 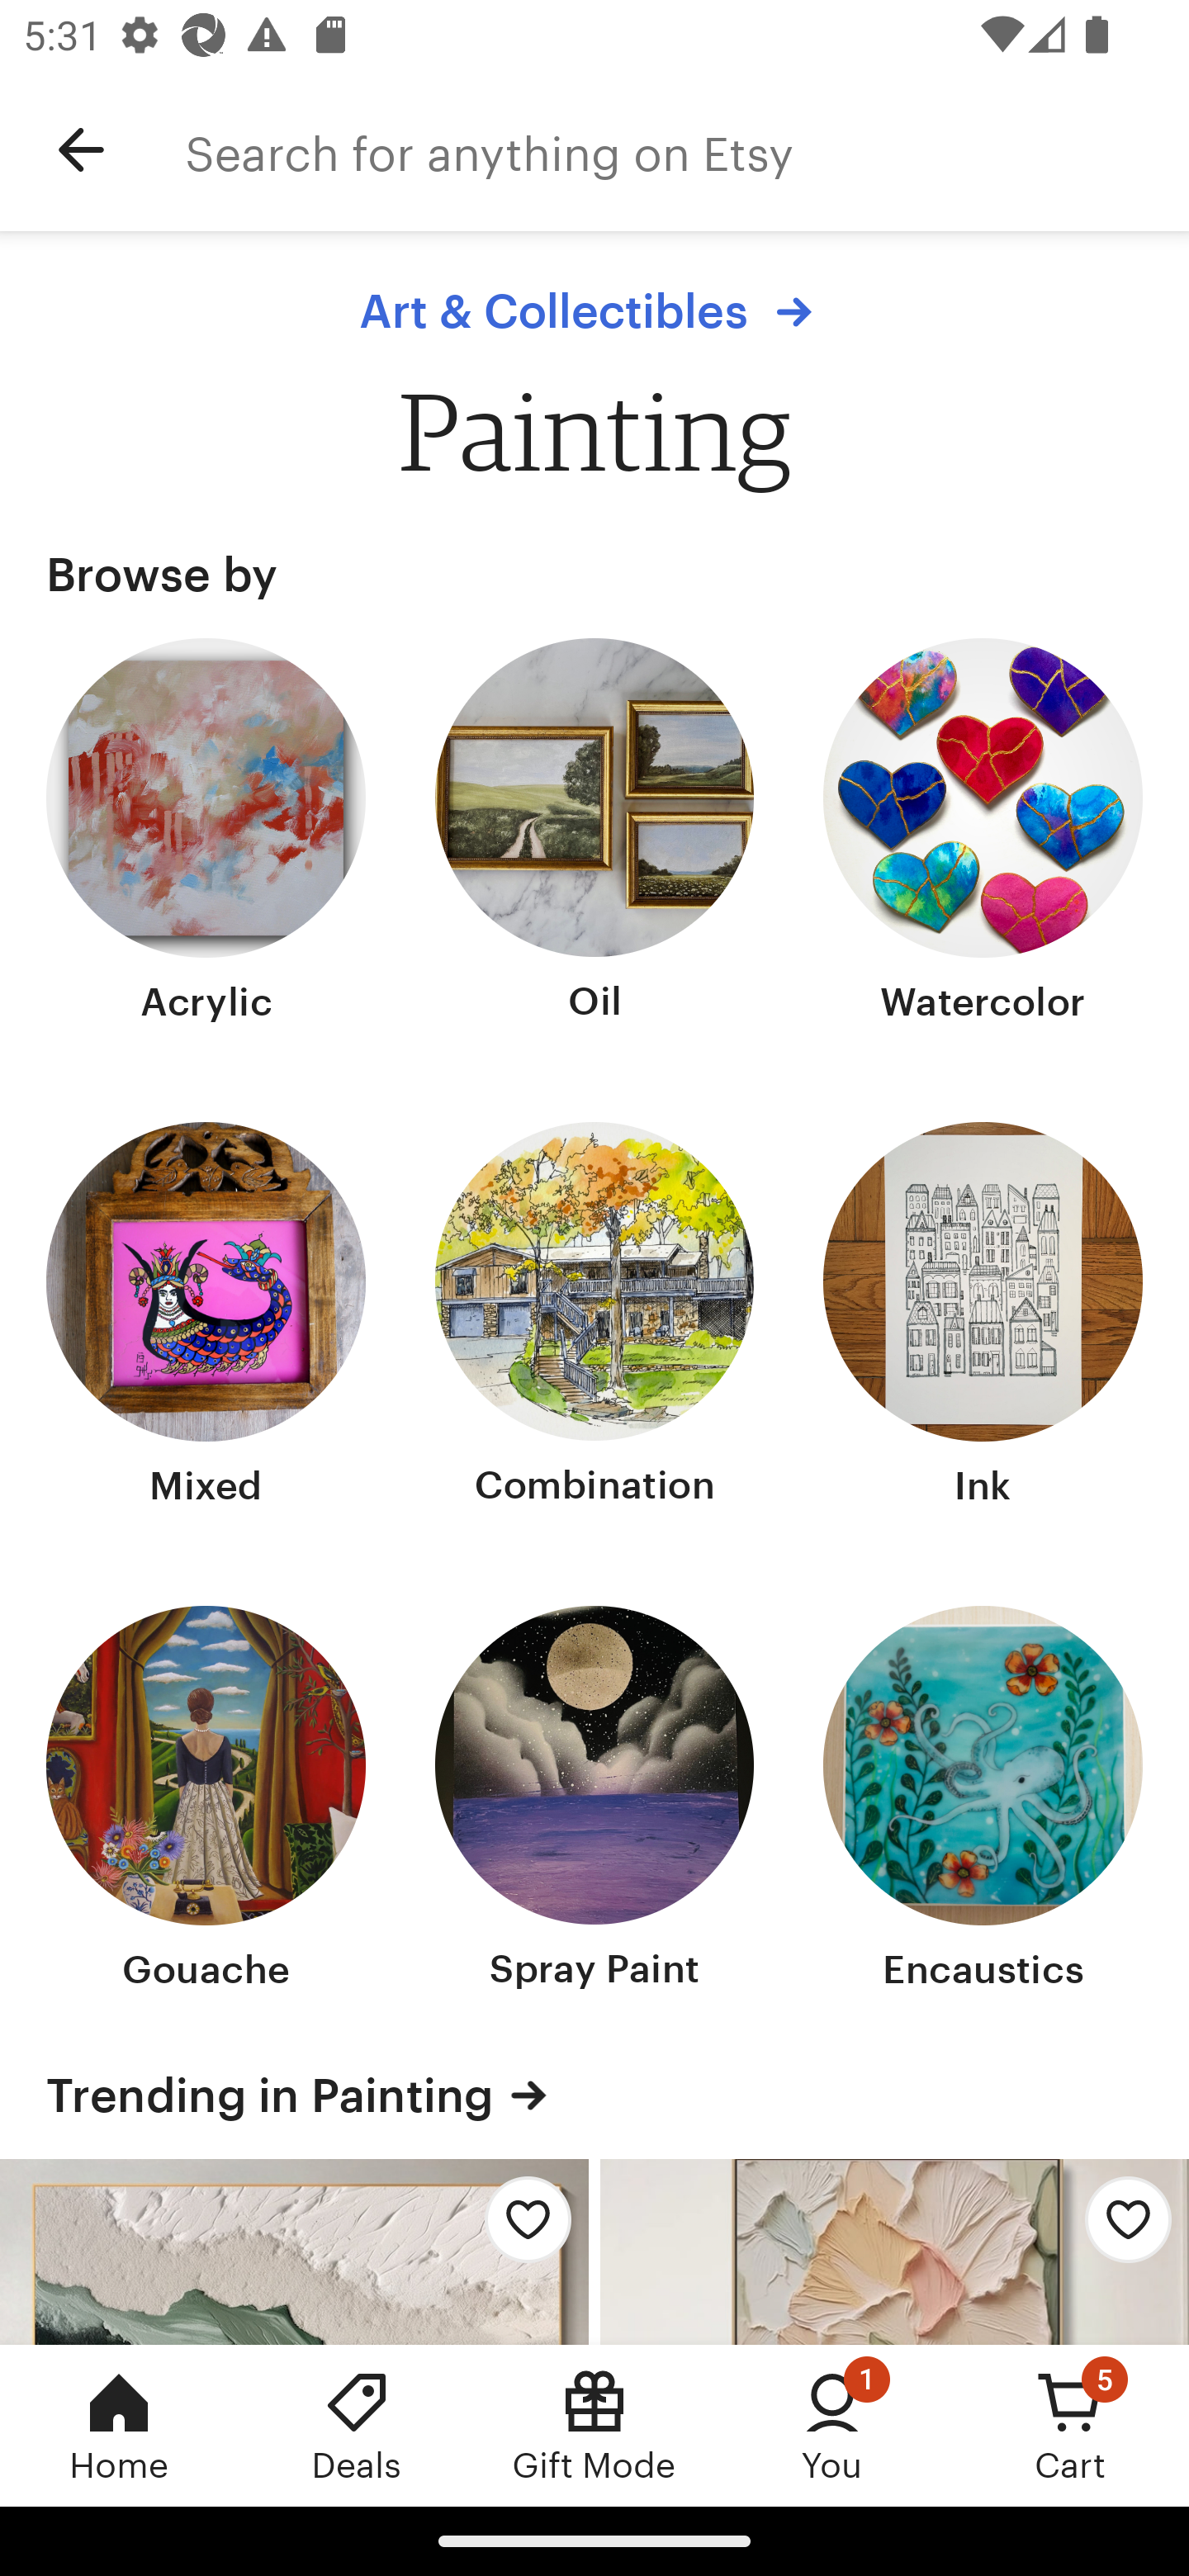 I want to click on Acrylic, so click(x=206, y=834).